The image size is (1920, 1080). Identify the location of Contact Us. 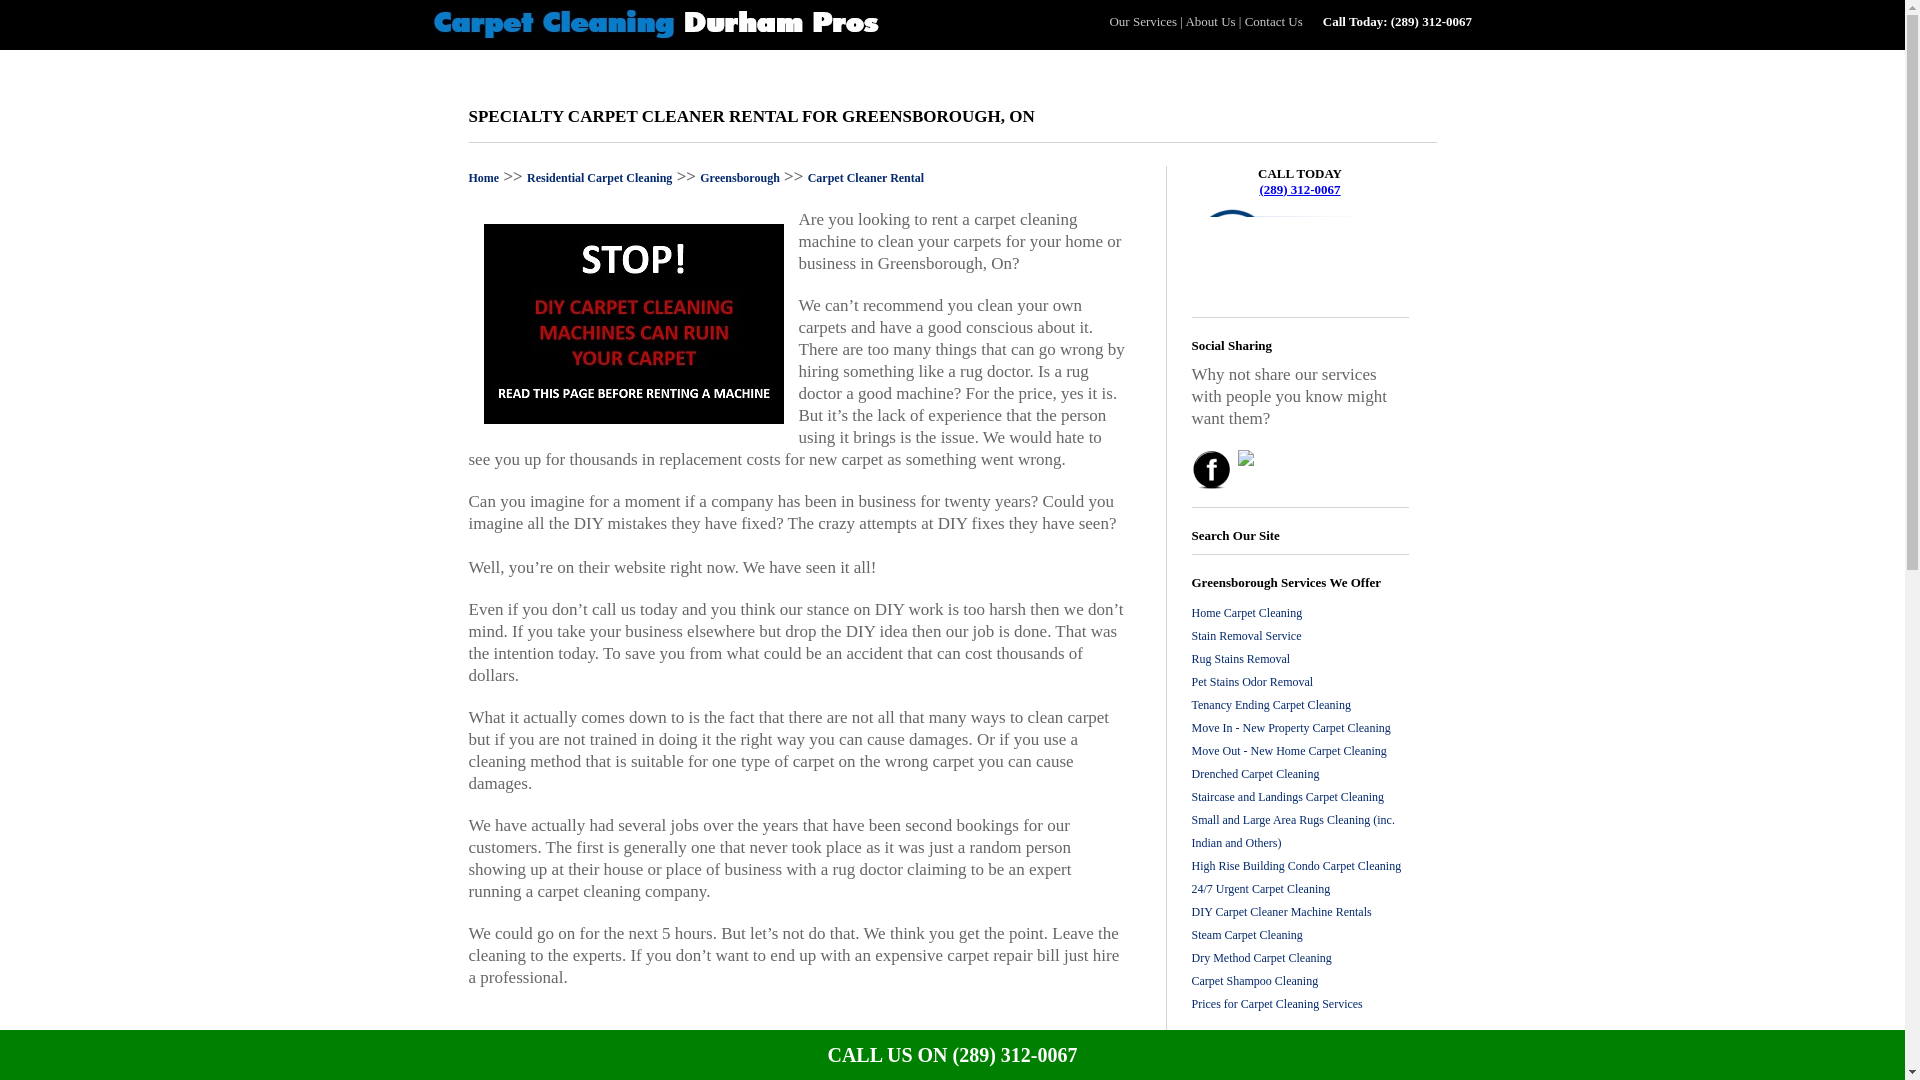
(1274, 22).